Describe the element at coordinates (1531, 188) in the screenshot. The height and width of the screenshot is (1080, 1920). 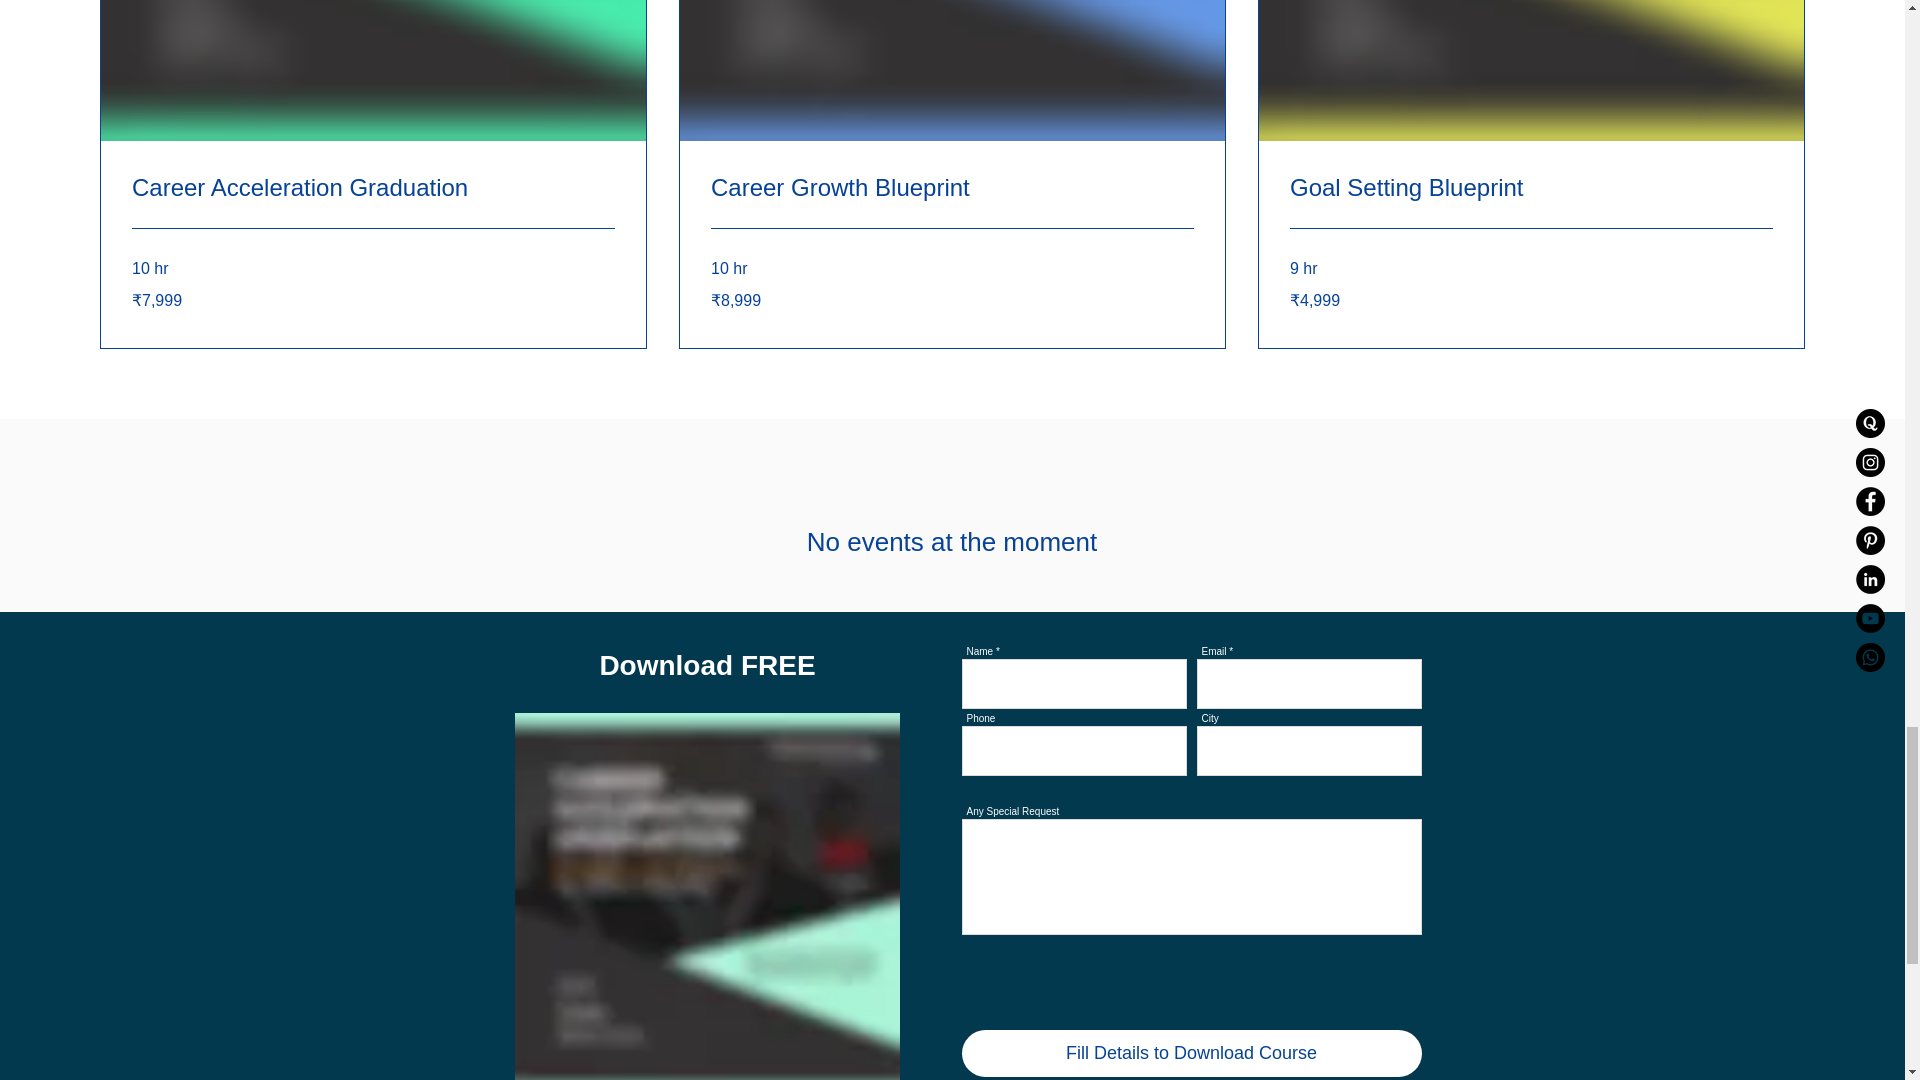
I see `Goal Setting Blueprint` at that location.